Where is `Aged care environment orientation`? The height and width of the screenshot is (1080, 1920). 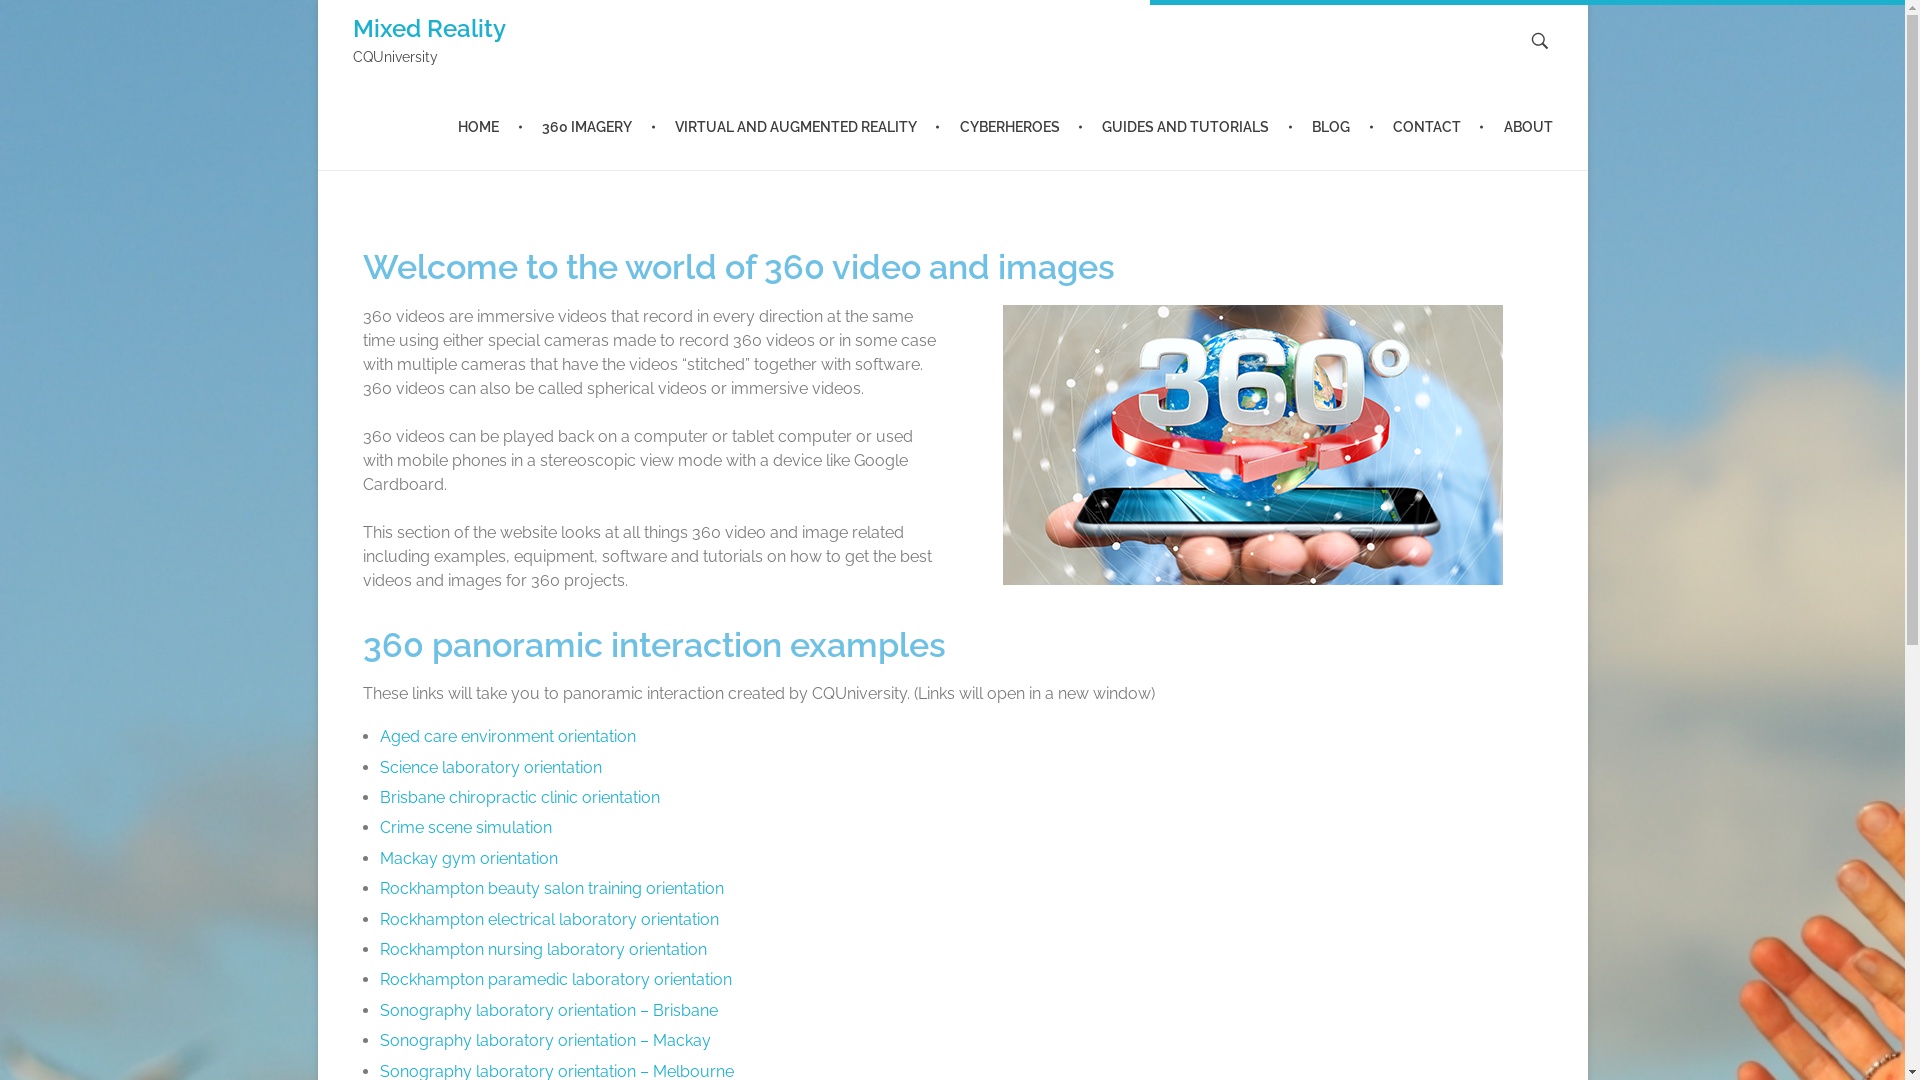 Aged care environment orientation is located at coordinates (508, 736).